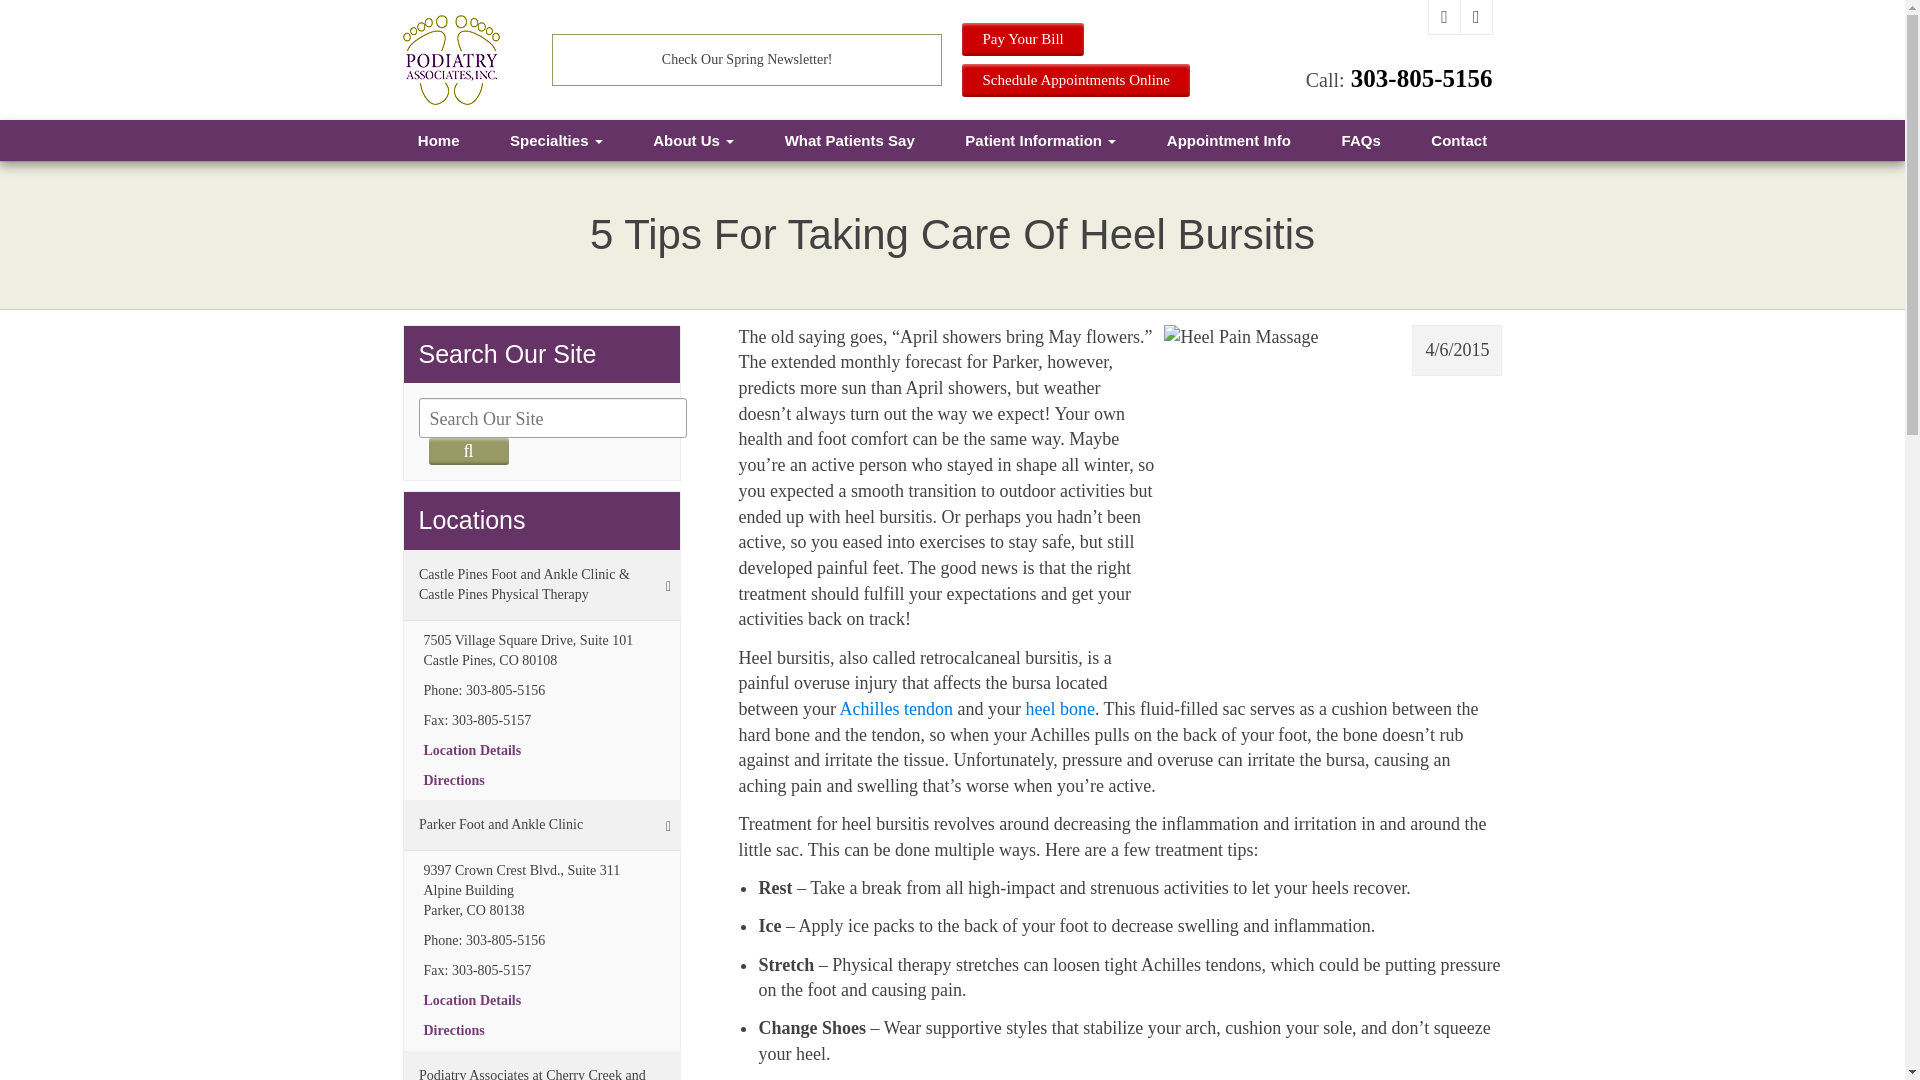  Describe the element at coordinates (849, 140) in the screenshot. I see `What Patients Say` at that location.